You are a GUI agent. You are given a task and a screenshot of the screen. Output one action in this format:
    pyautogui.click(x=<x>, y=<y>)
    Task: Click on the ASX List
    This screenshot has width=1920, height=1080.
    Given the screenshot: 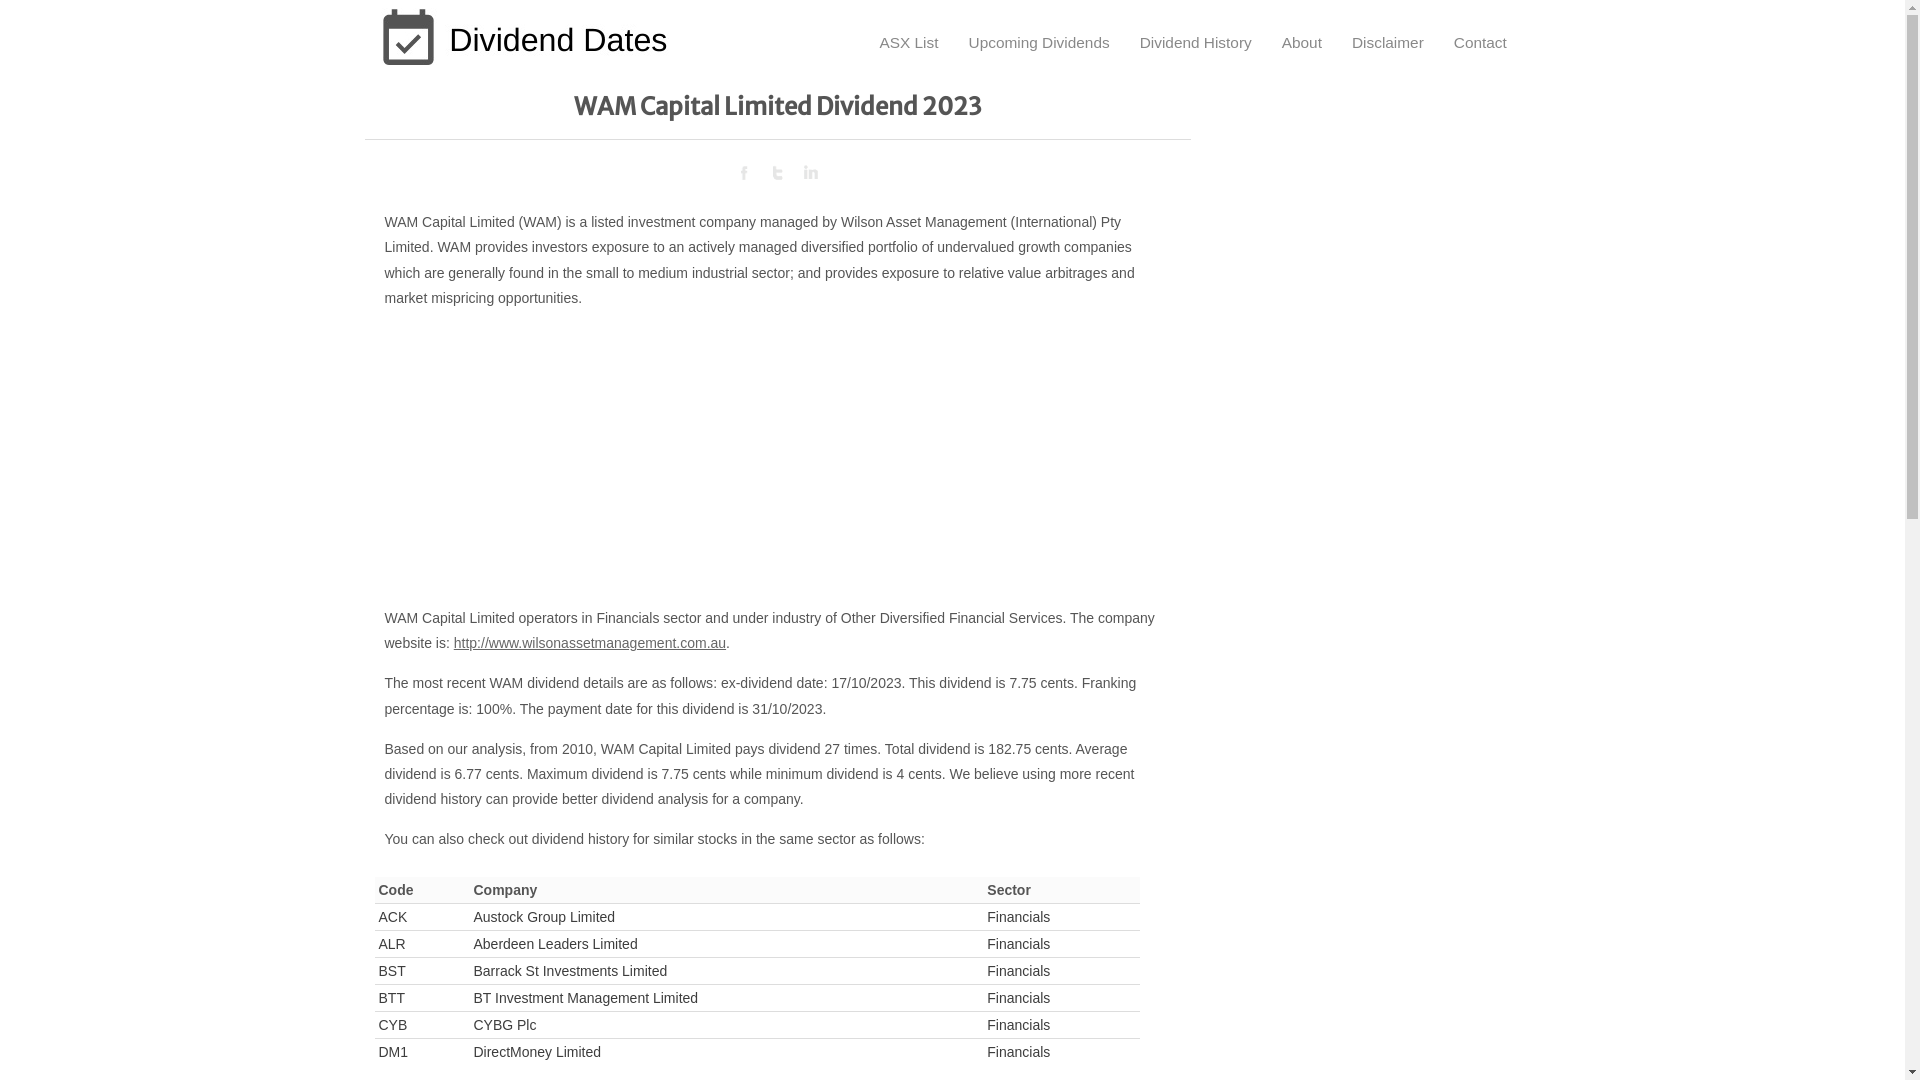 What is the action you would take?
    pyautogui.click(x=908, y=32)
    